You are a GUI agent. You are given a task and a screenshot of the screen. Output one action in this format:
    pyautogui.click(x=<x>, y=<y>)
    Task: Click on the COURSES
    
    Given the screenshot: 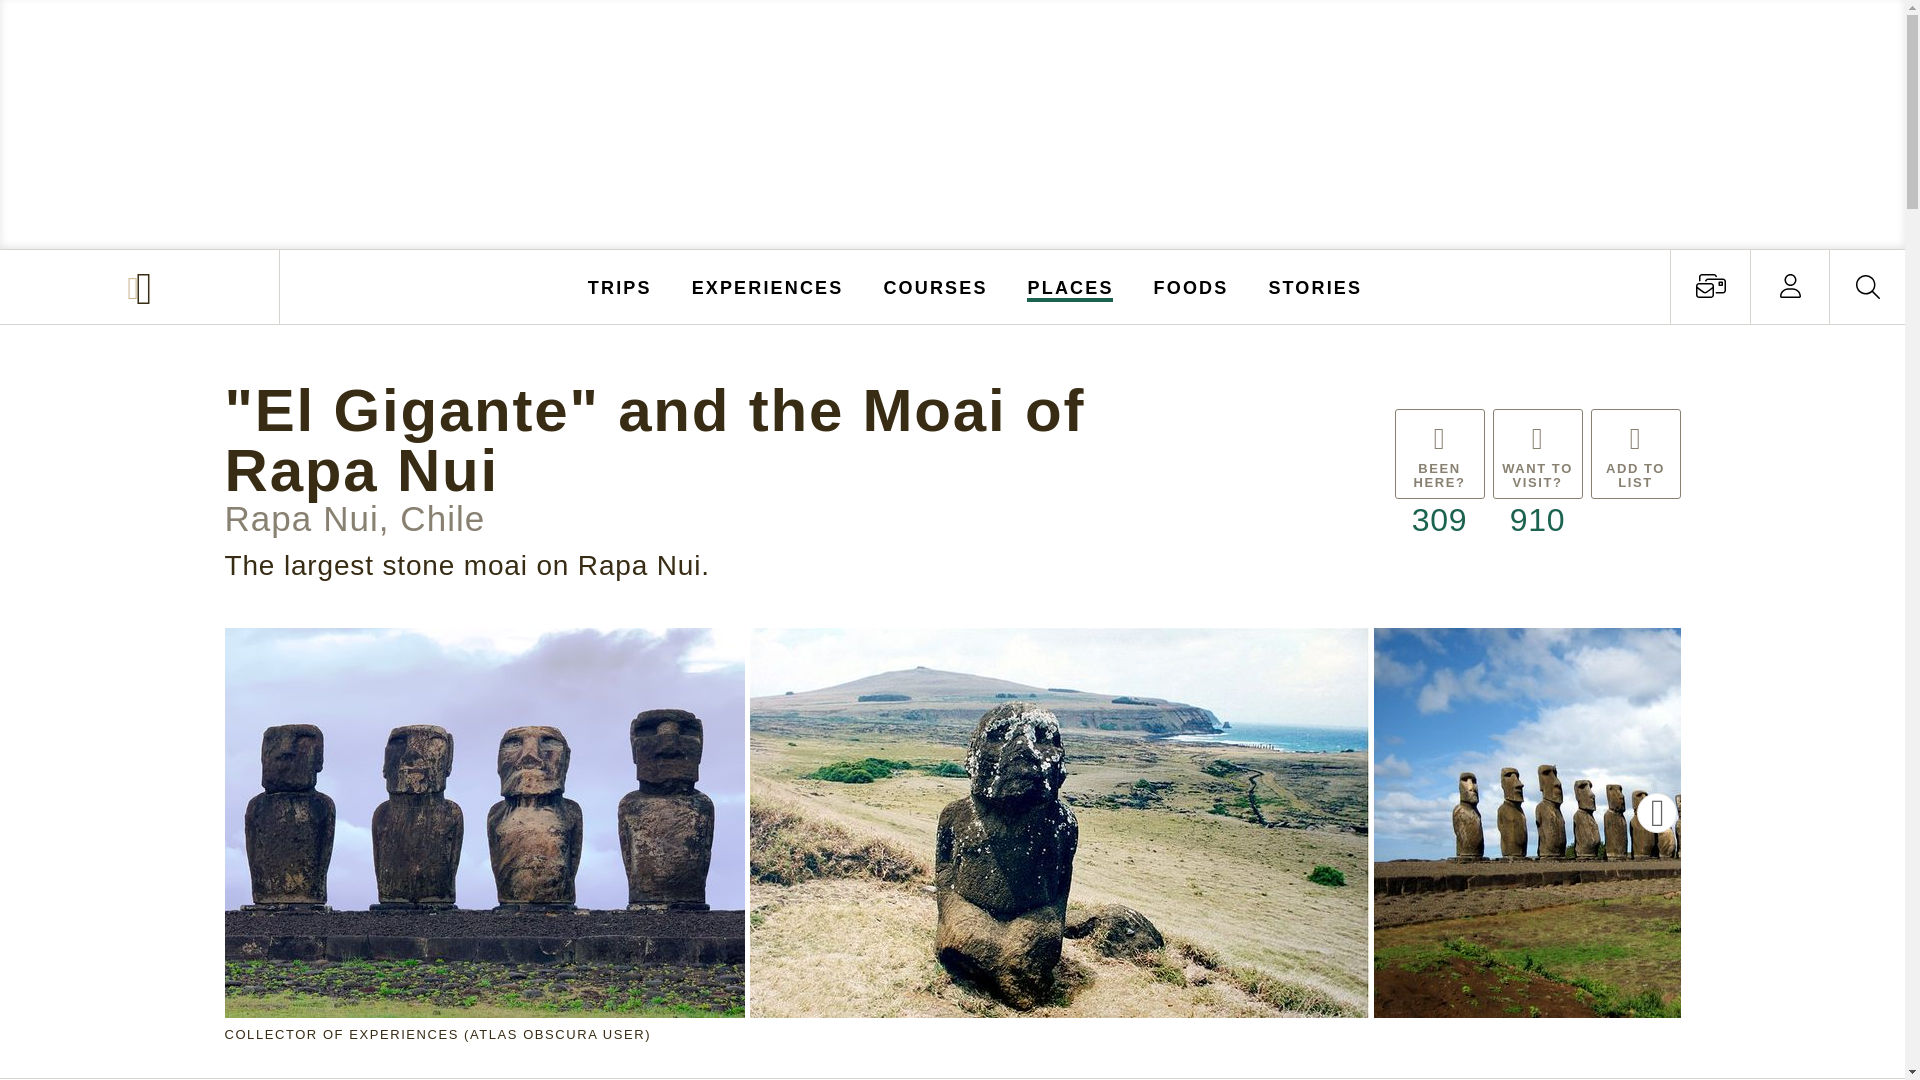 What is the action you would take?
    pyautogui.click(x=934, y=286)
    